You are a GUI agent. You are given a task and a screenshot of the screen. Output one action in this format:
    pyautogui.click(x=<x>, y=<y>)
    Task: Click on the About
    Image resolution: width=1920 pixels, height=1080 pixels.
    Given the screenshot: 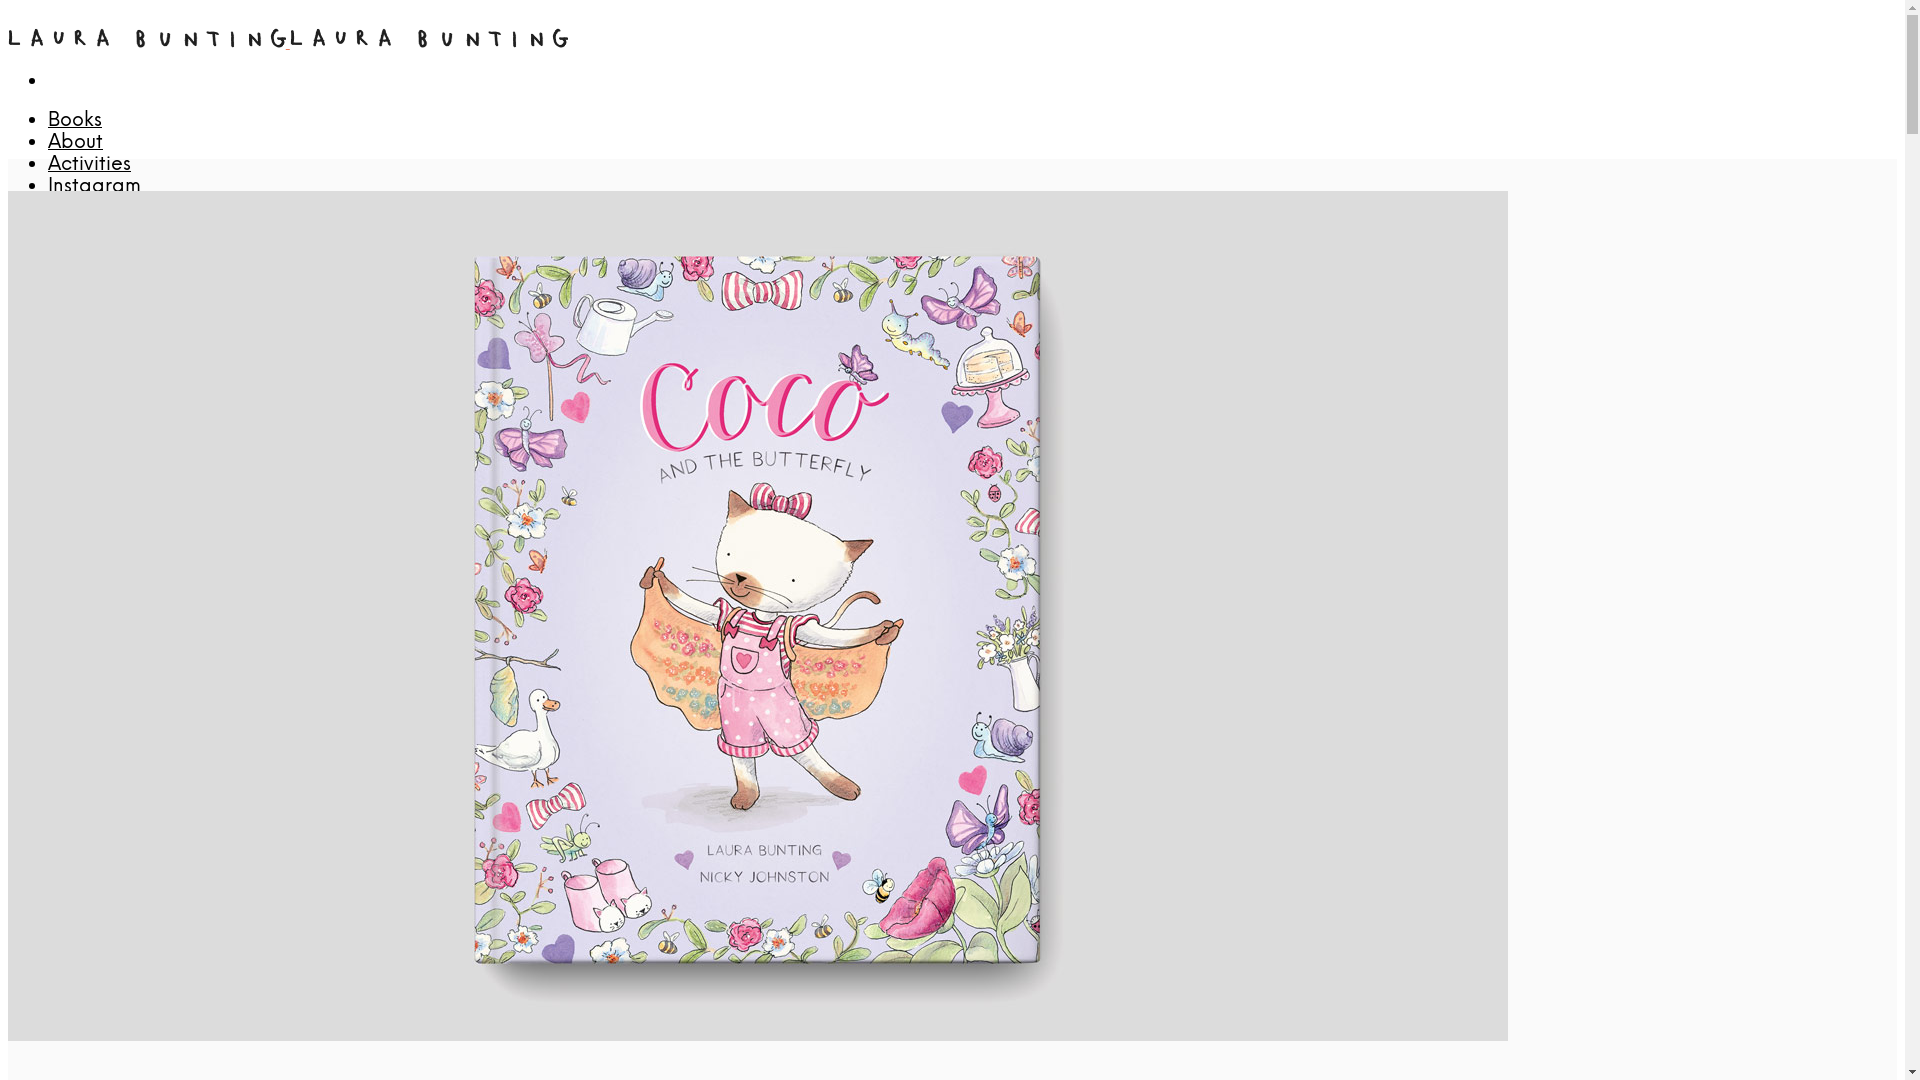 What is the action you would take?
    pyautogui.click(x=76, y=143)
    